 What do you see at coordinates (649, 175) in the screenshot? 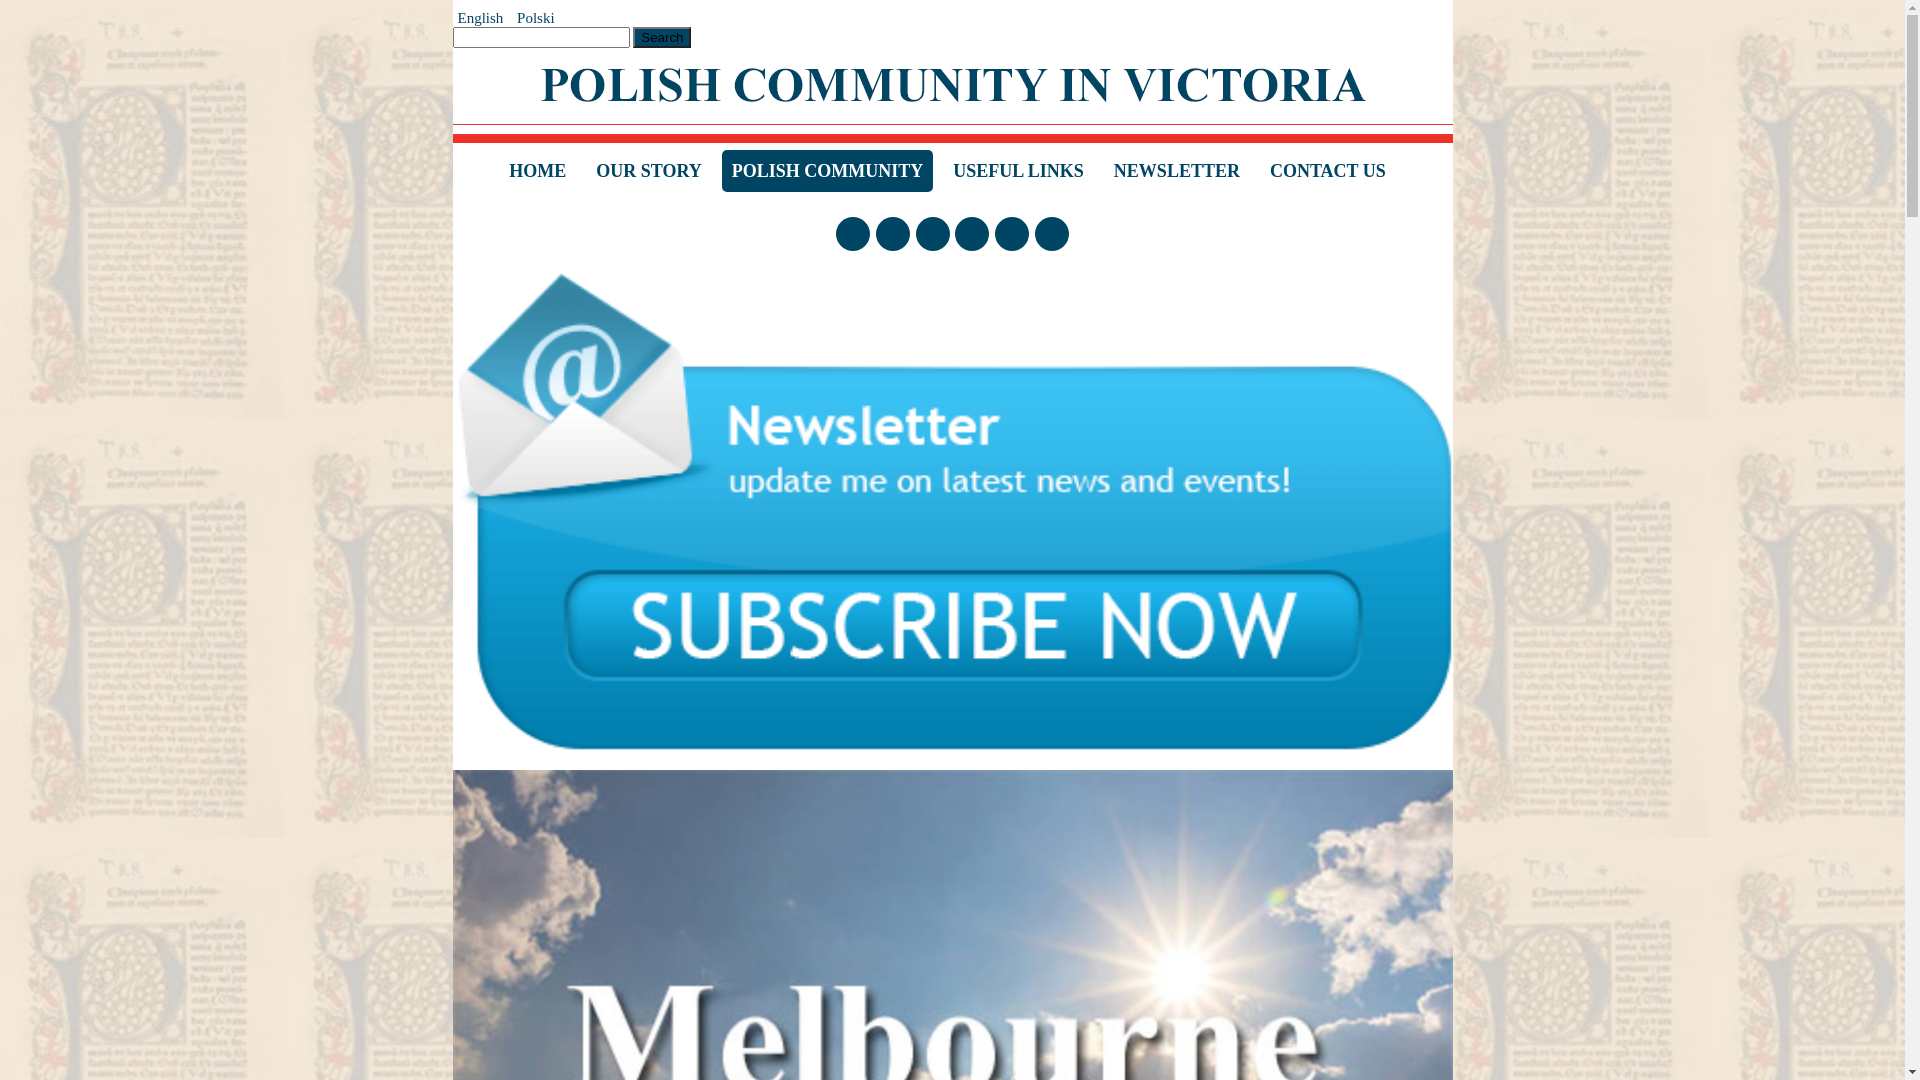
I see `OUR STORY` at bounding box center [649, 175].